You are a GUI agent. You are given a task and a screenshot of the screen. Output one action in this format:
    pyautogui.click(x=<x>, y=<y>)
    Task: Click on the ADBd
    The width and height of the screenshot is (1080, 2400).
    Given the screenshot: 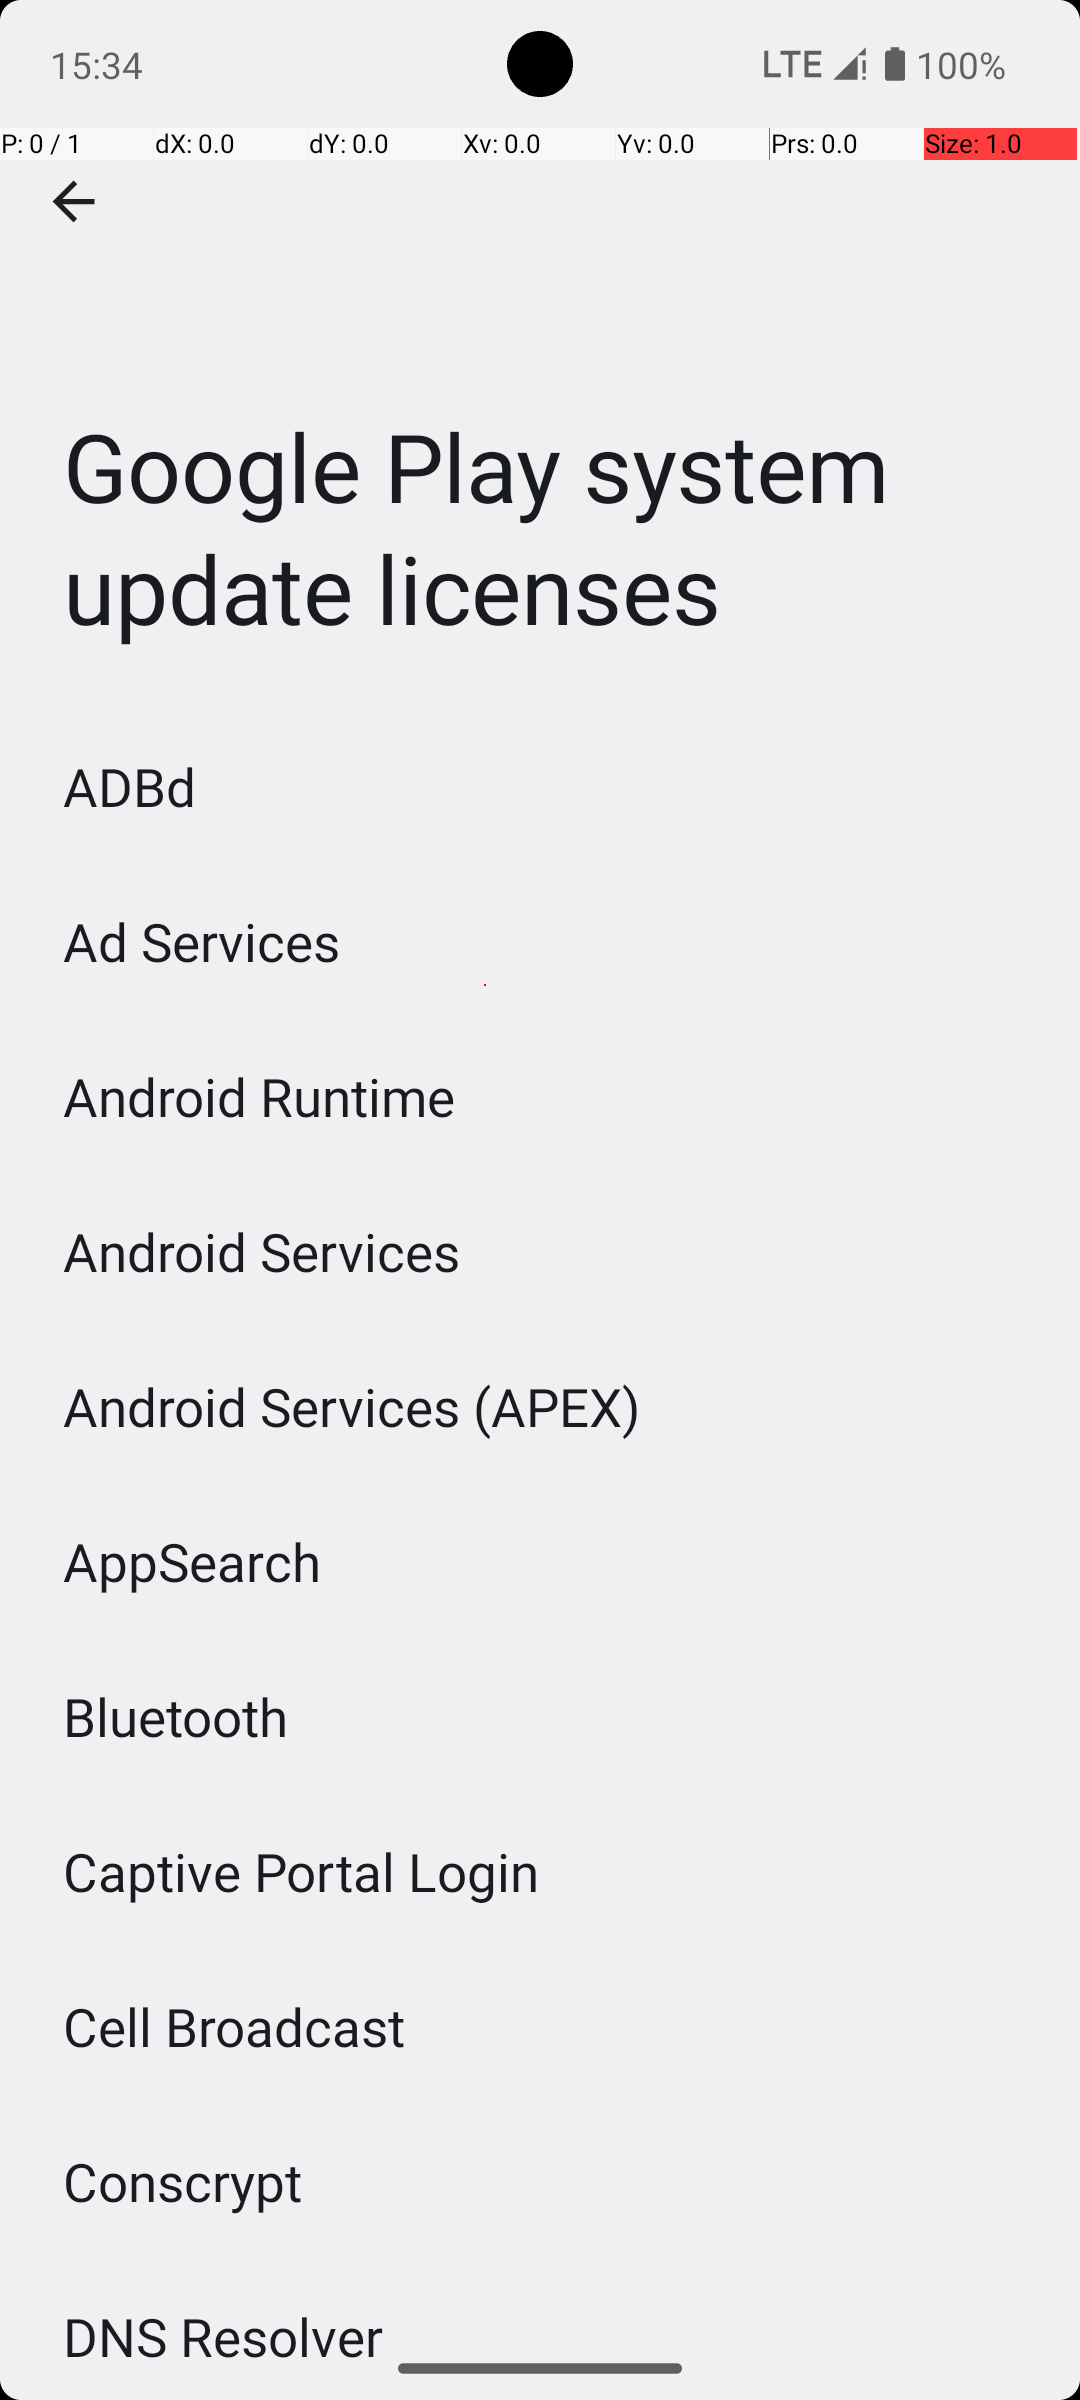 What is the action you would take?
    pyautogui.click(x=130, y=786)
    